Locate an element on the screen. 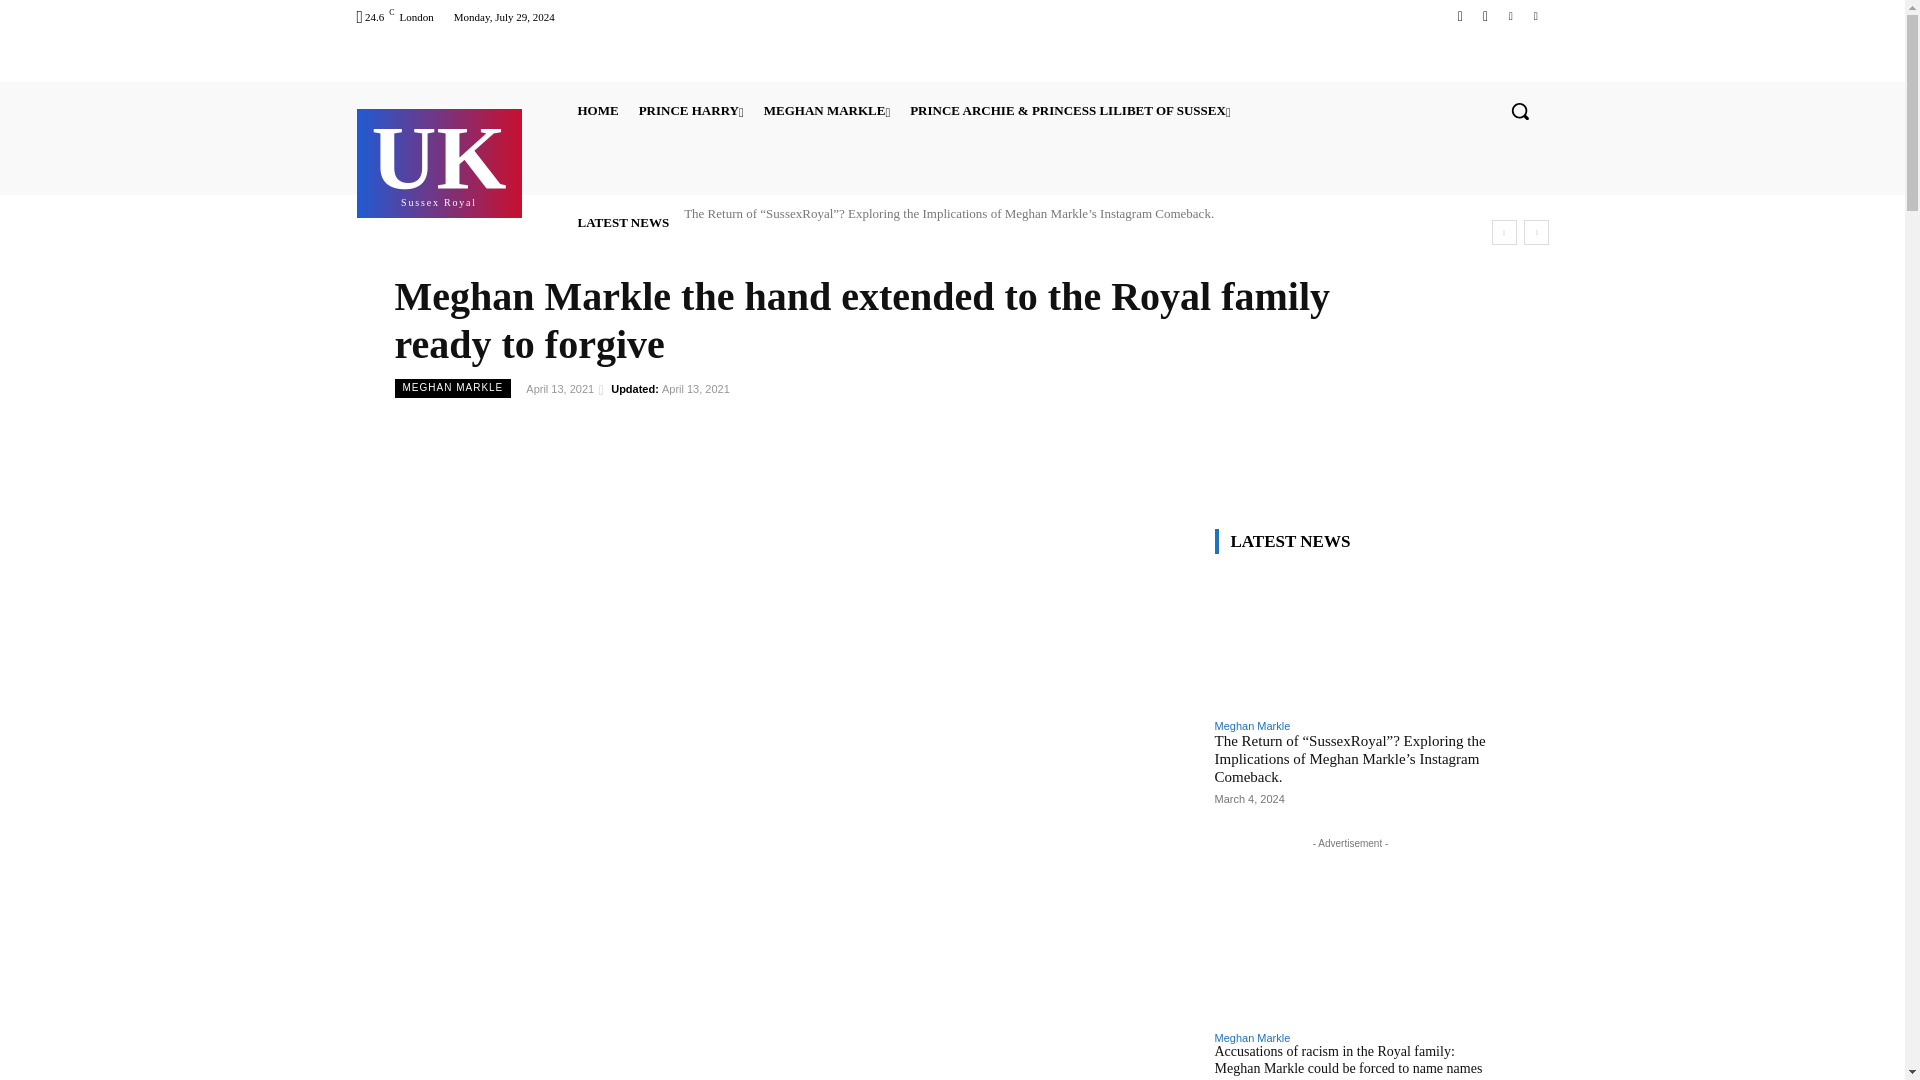  PRINCE HARRY is located at coordinates (598, 110).